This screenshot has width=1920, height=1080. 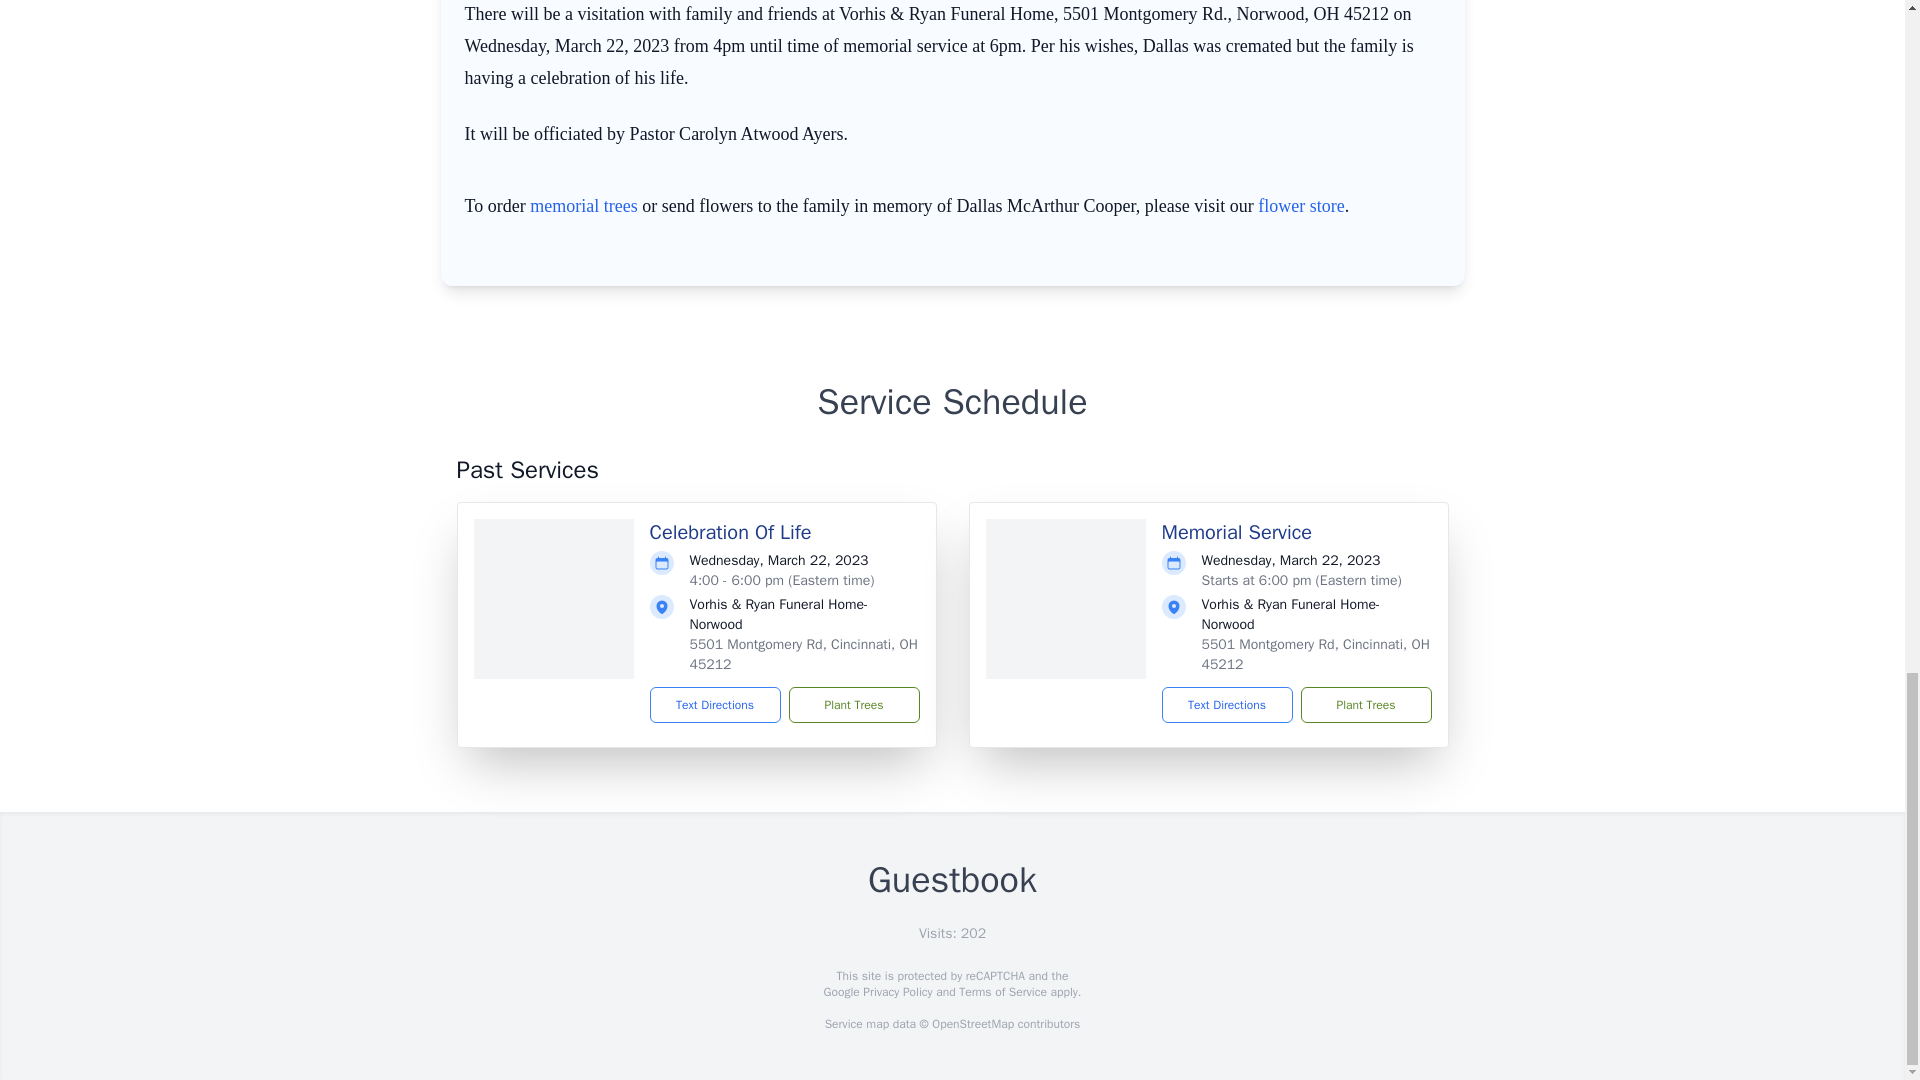 What do you see at coordinates (583, 206) in the screenshot?
I see `memorial trees` at bounding box center [583, 206].